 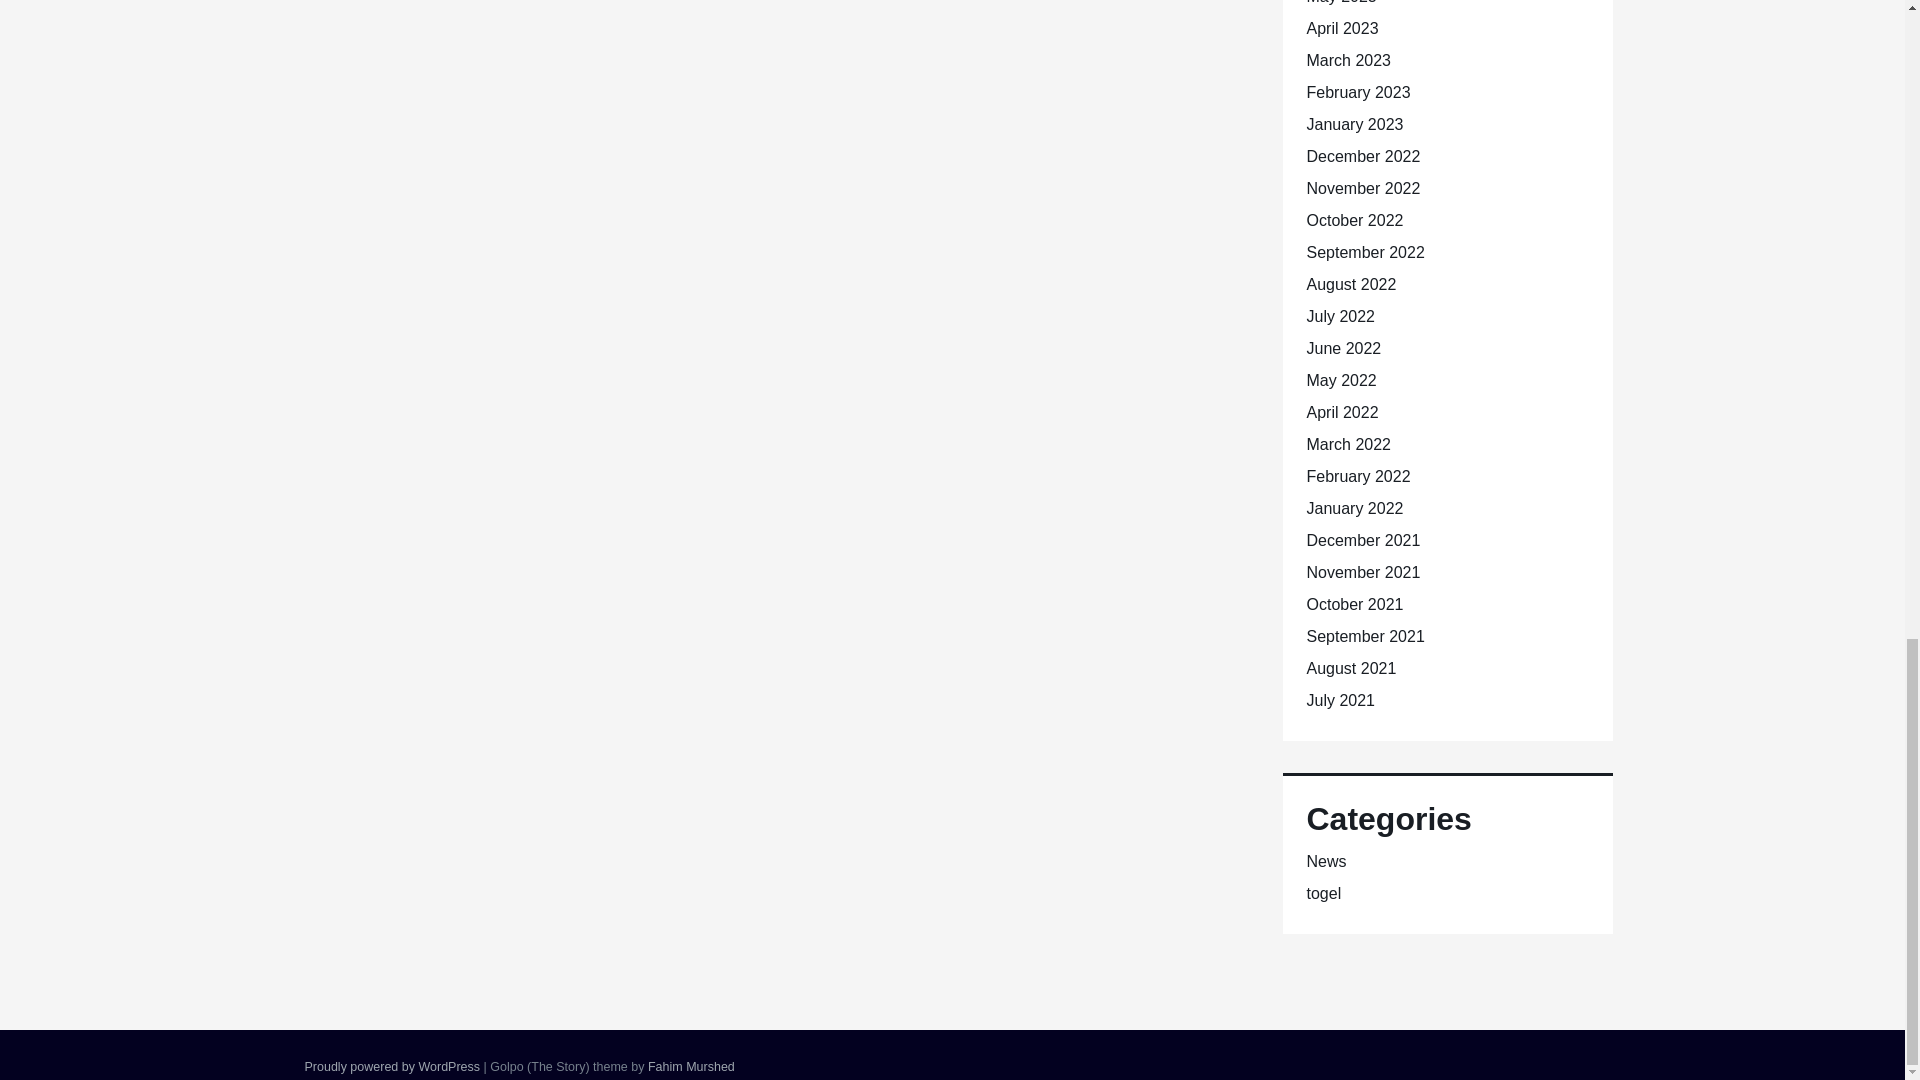 What do you see at coordinates (1340, 2) in the screenshot?
I see `May 2023` at bounding box center [1340, 2].